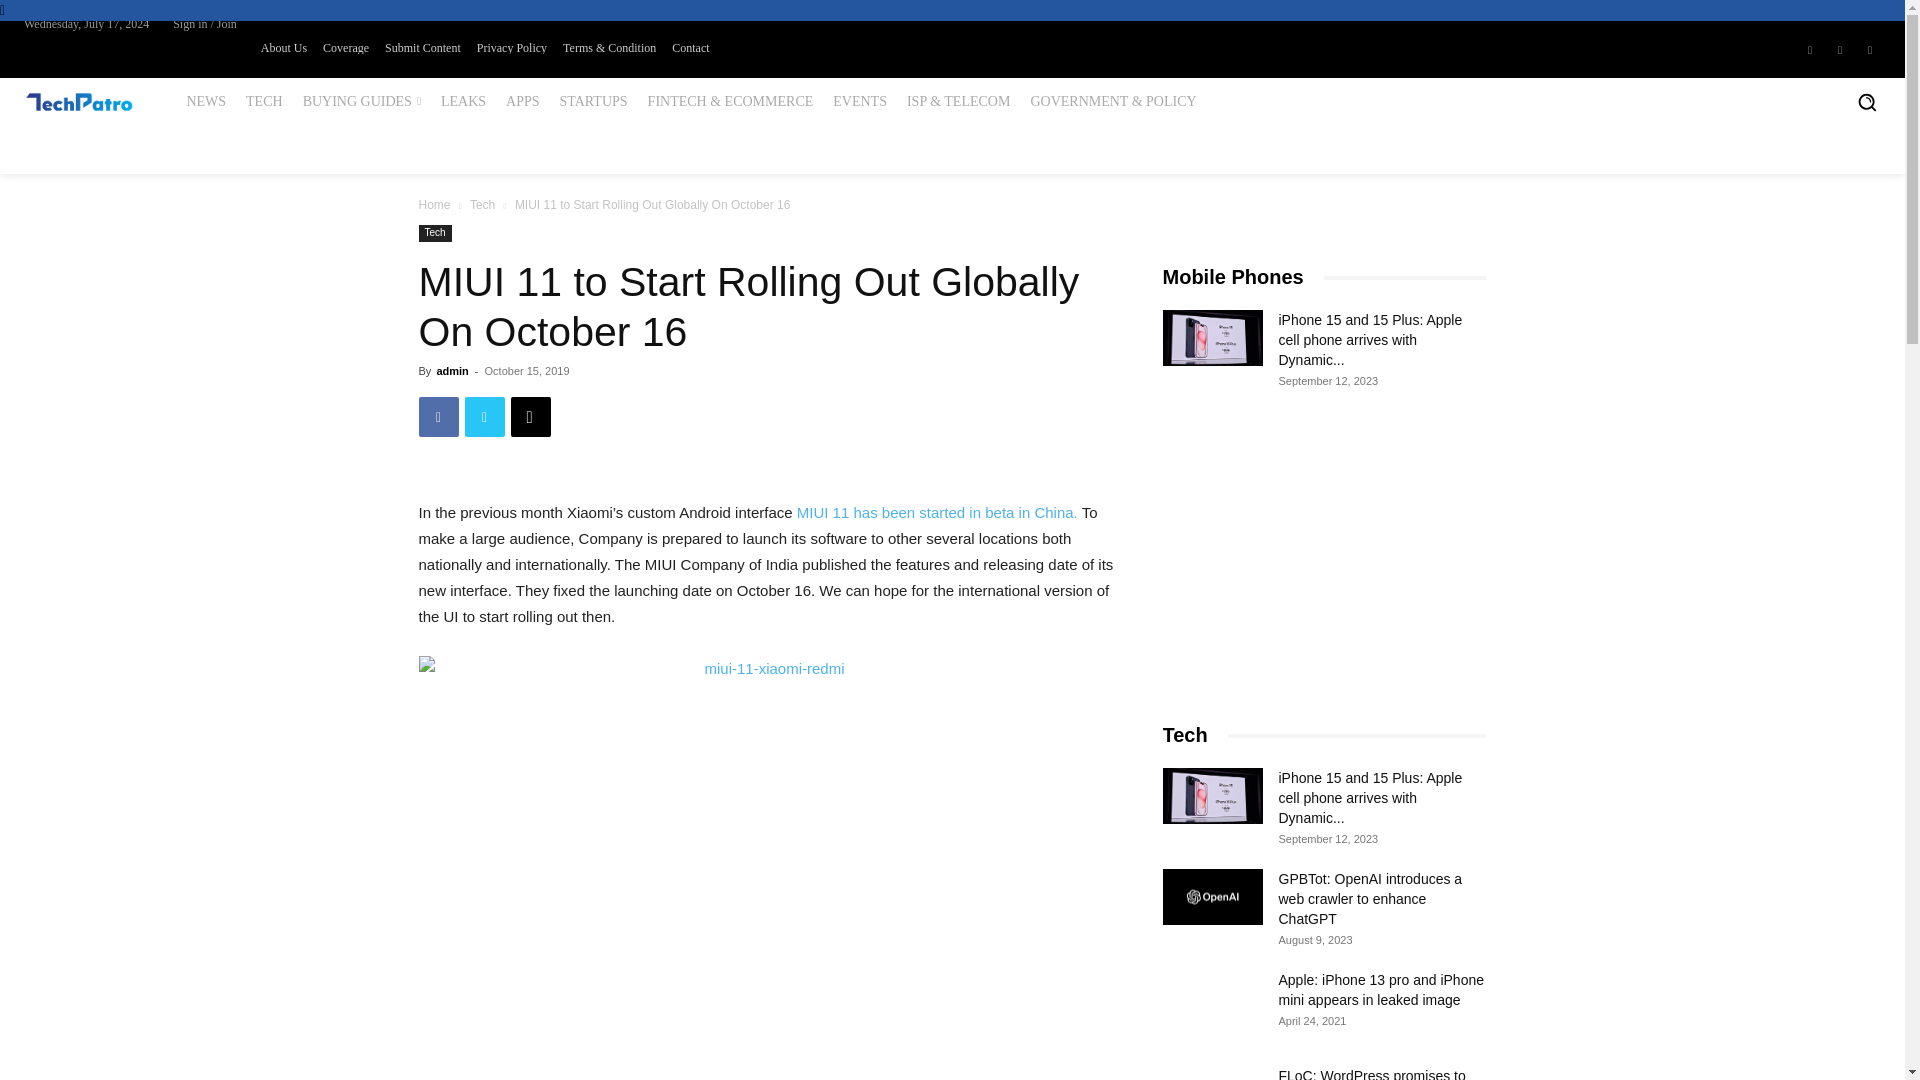  Describe the element at coordinates (1810, 48) in the screenshot. I see `Facebook` at that location.